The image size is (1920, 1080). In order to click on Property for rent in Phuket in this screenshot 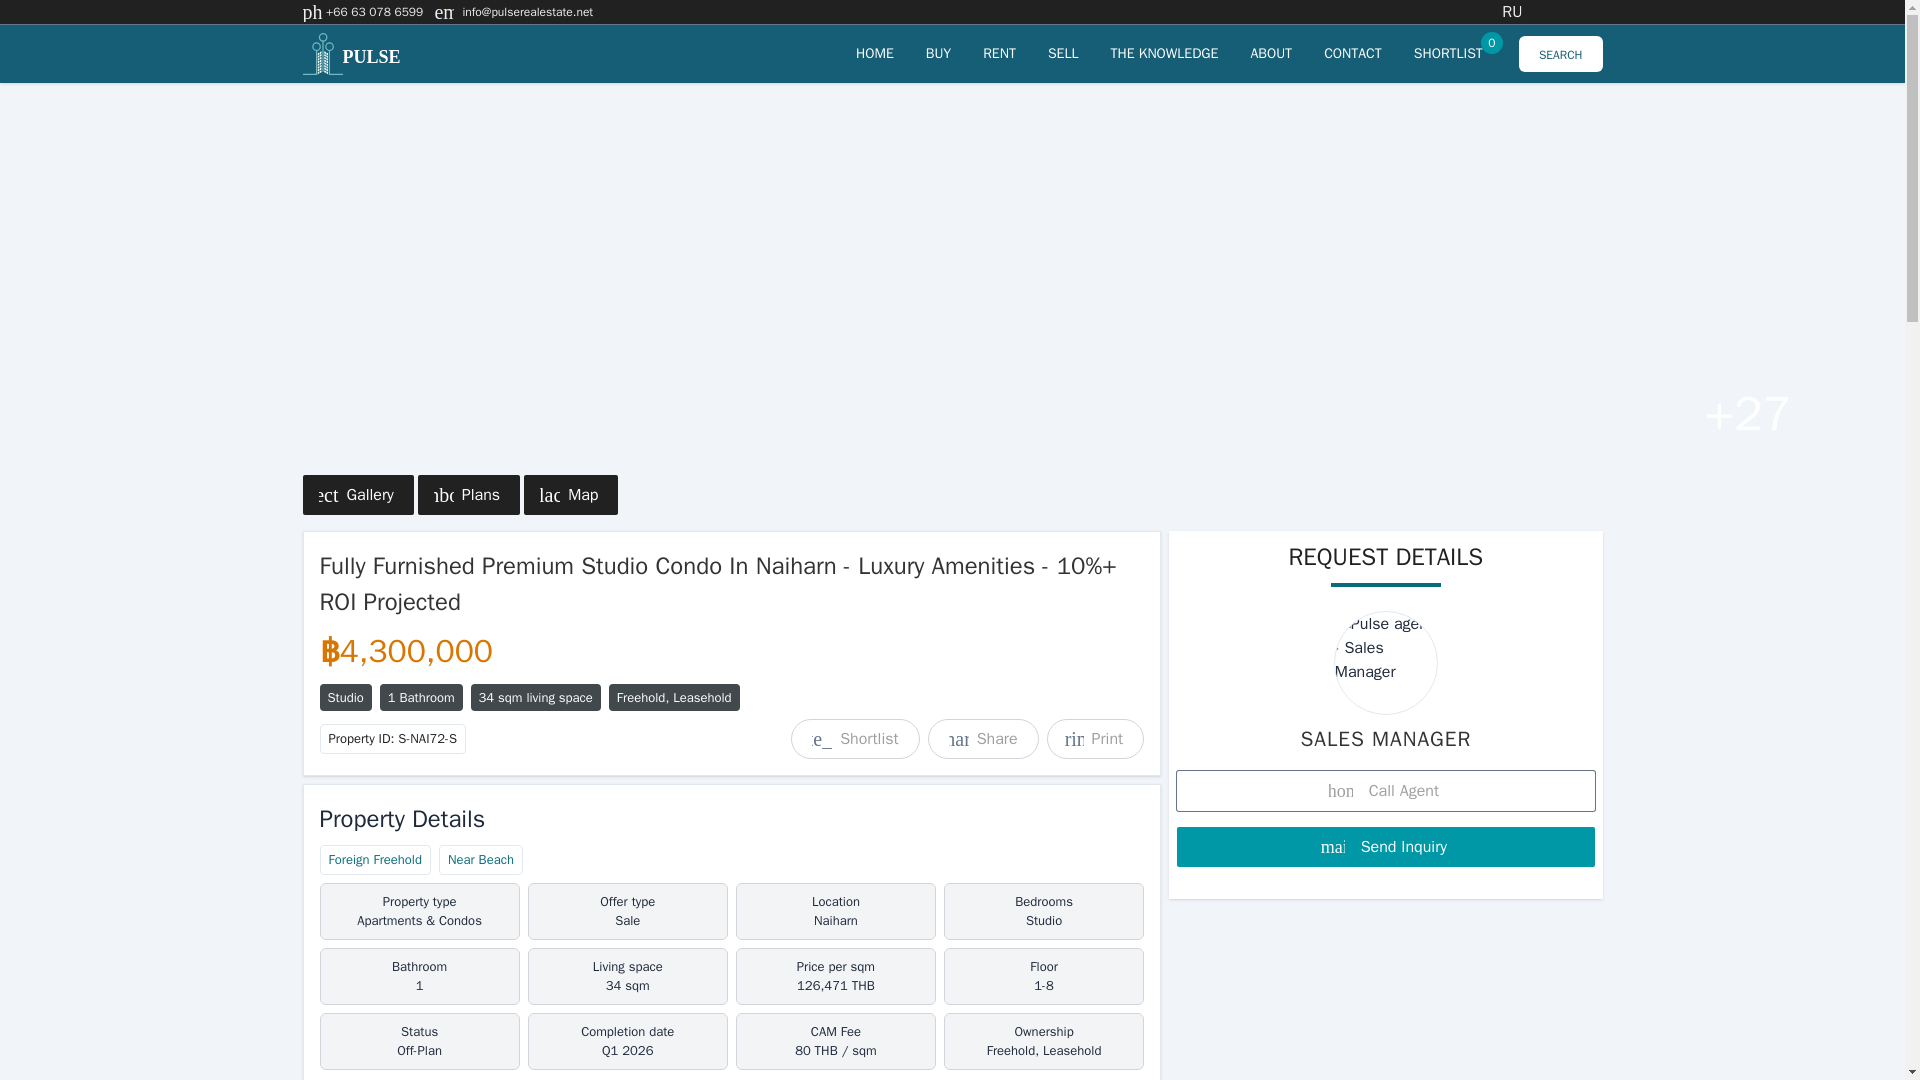, I will do `click(1163, 53)`.